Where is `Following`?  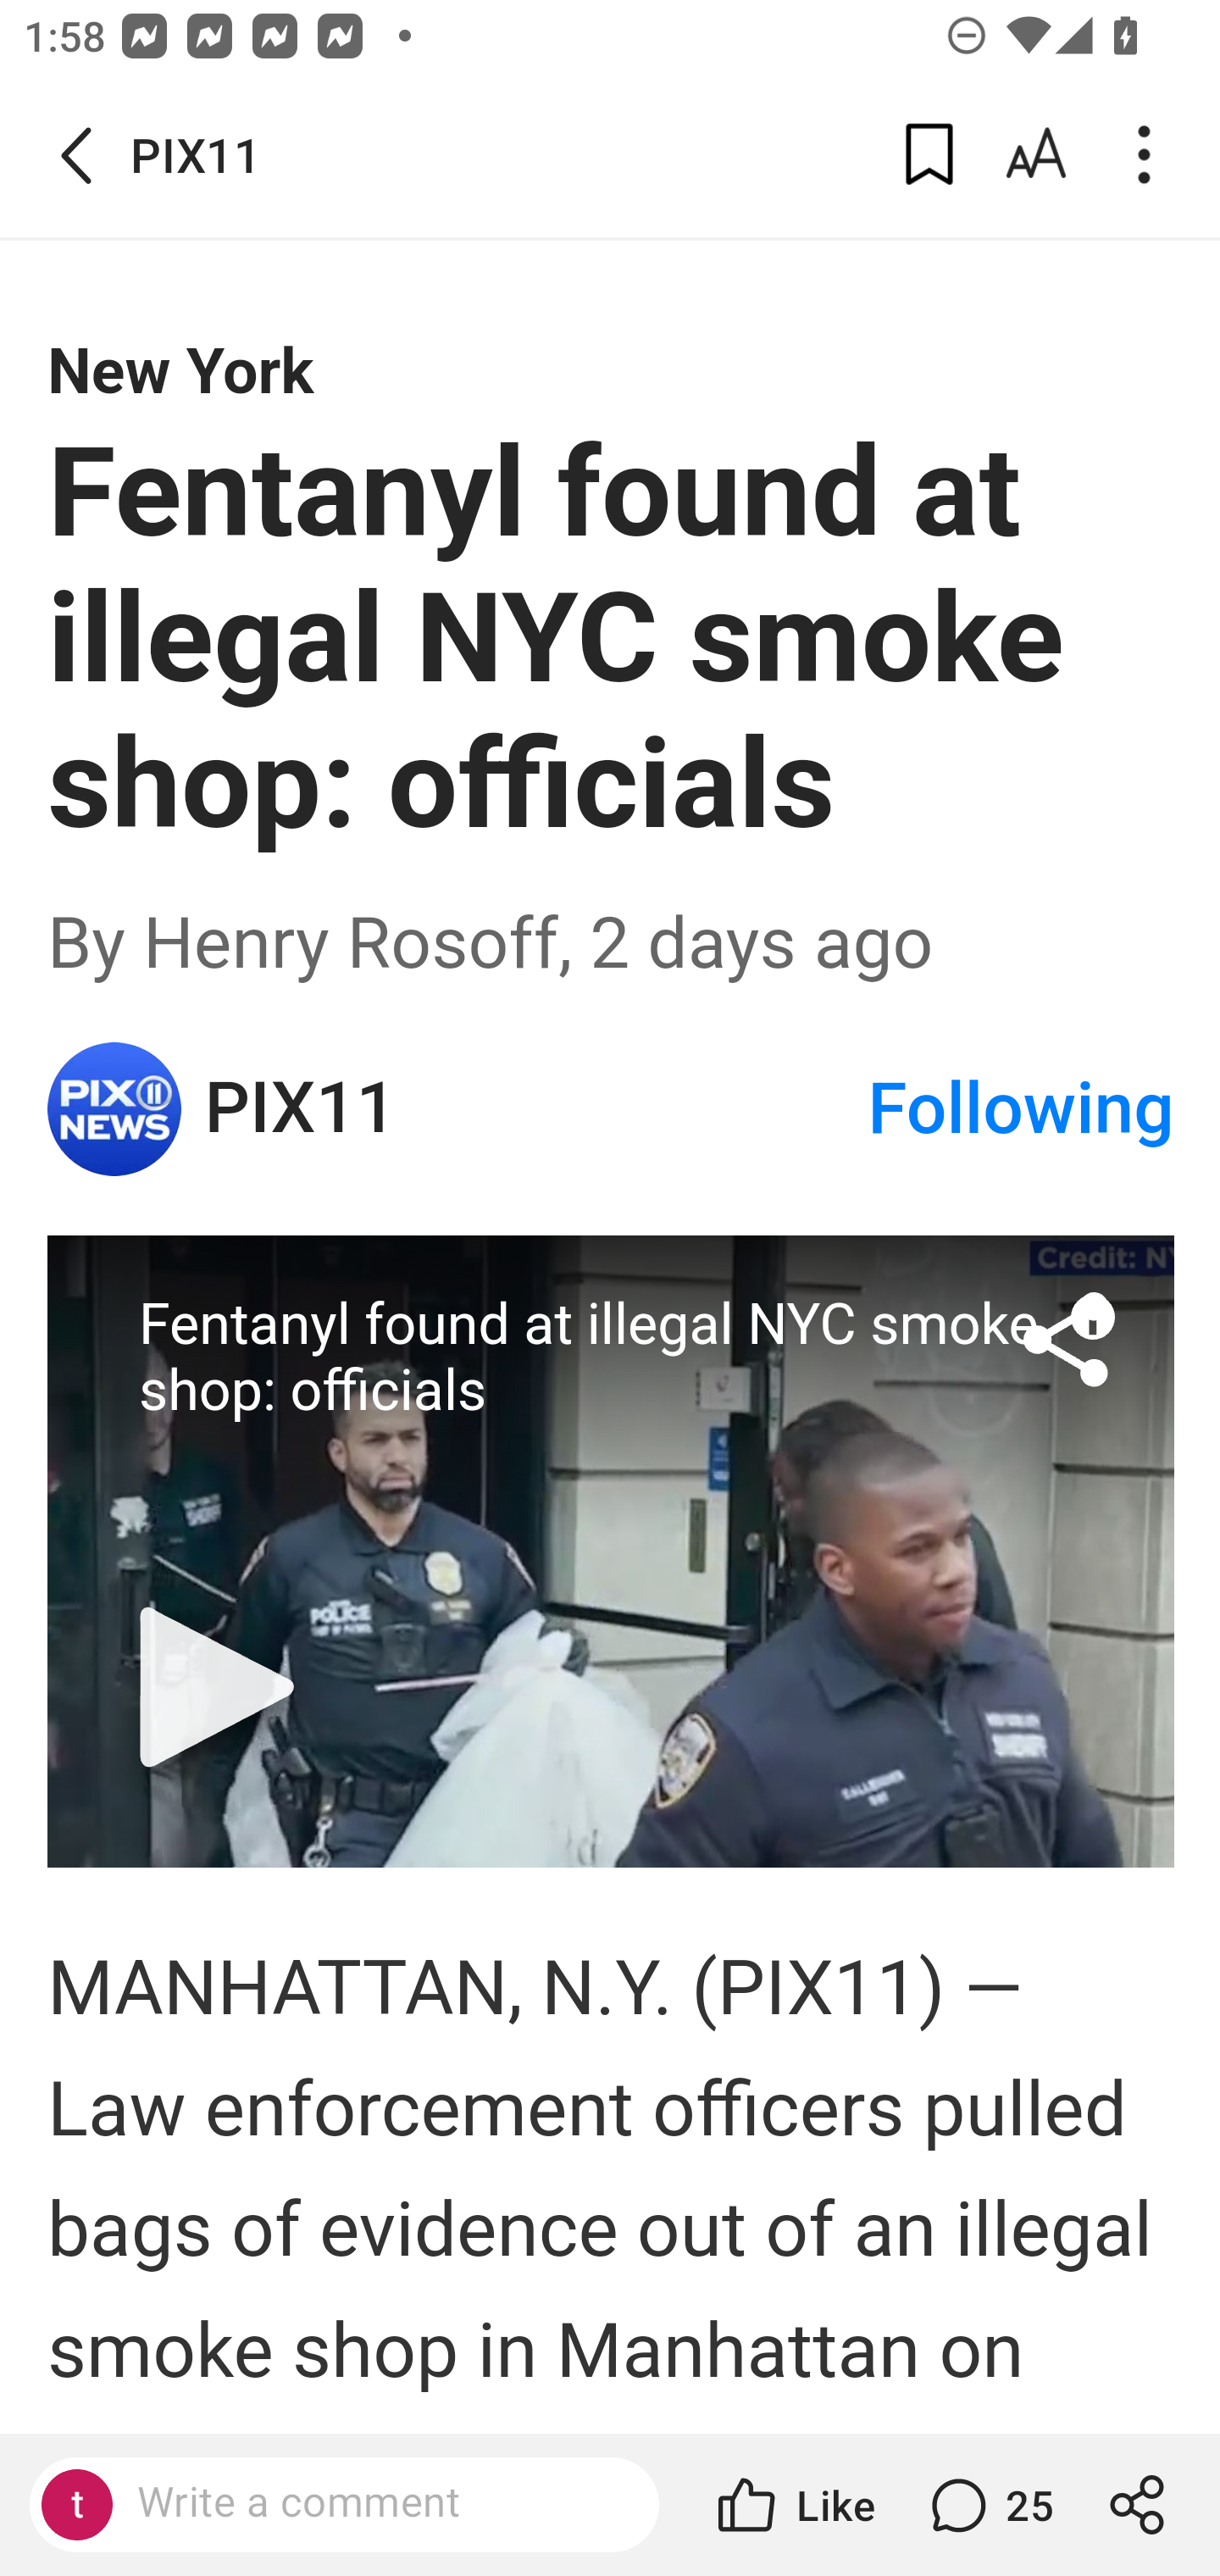
Following is located at coordinates (1022, 1108).